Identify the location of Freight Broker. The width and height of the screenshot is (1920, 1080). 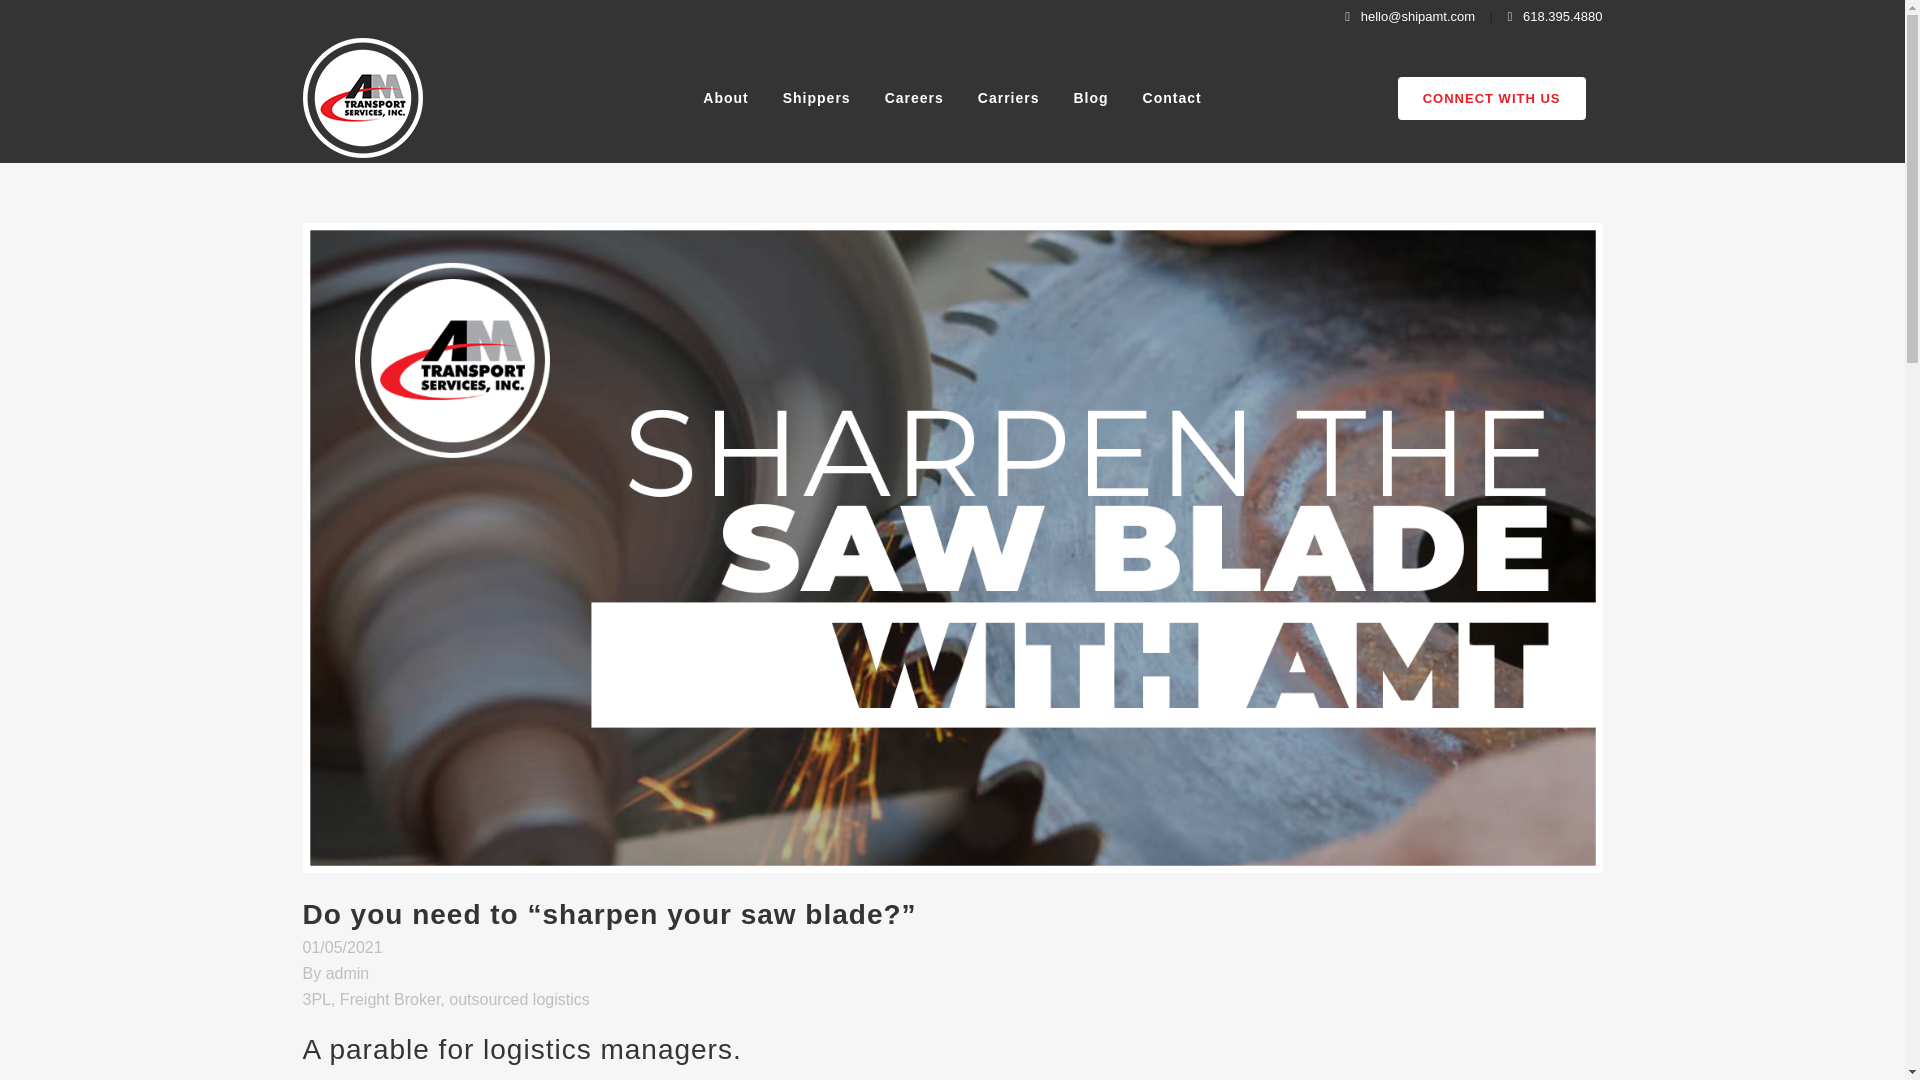
(389, 999).